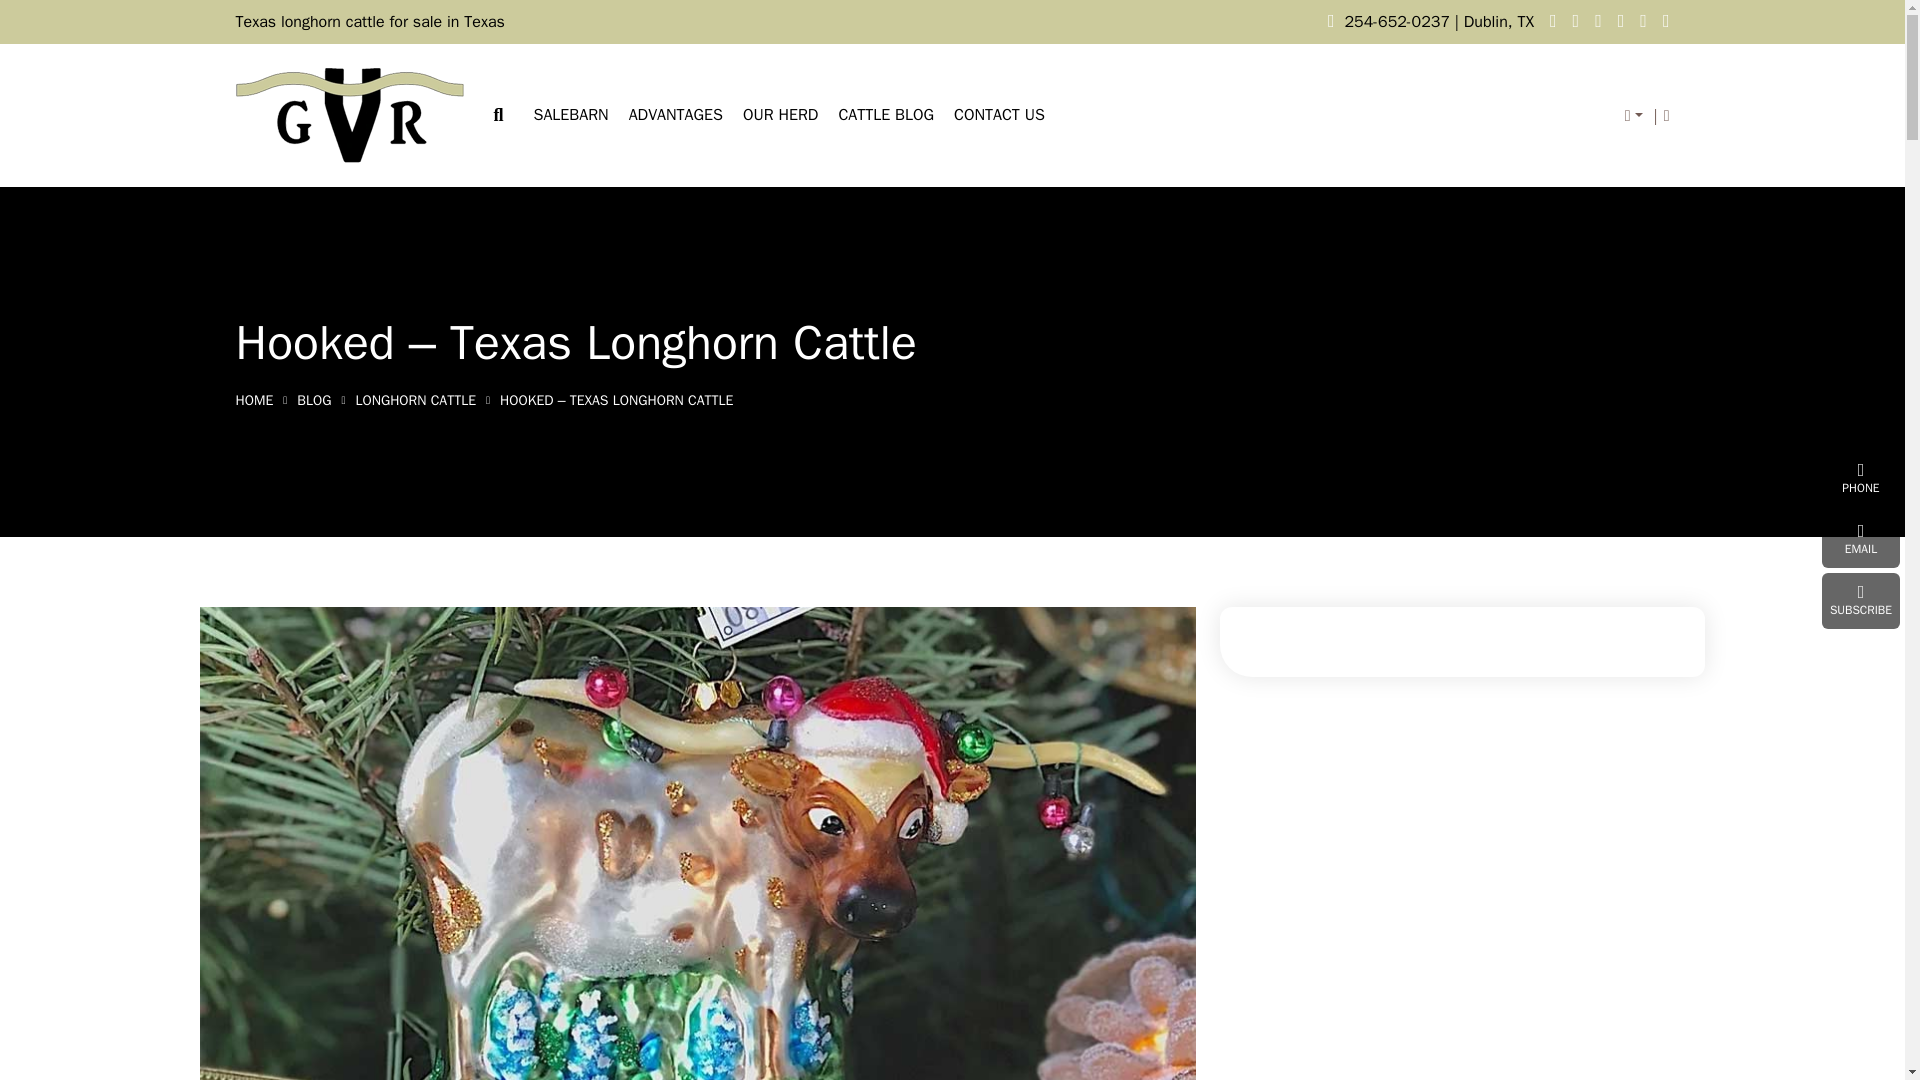  What do you see at coordinates (1861, 478) in the screenshot?
I see `PHONE` at bounding box center [1861, 478].